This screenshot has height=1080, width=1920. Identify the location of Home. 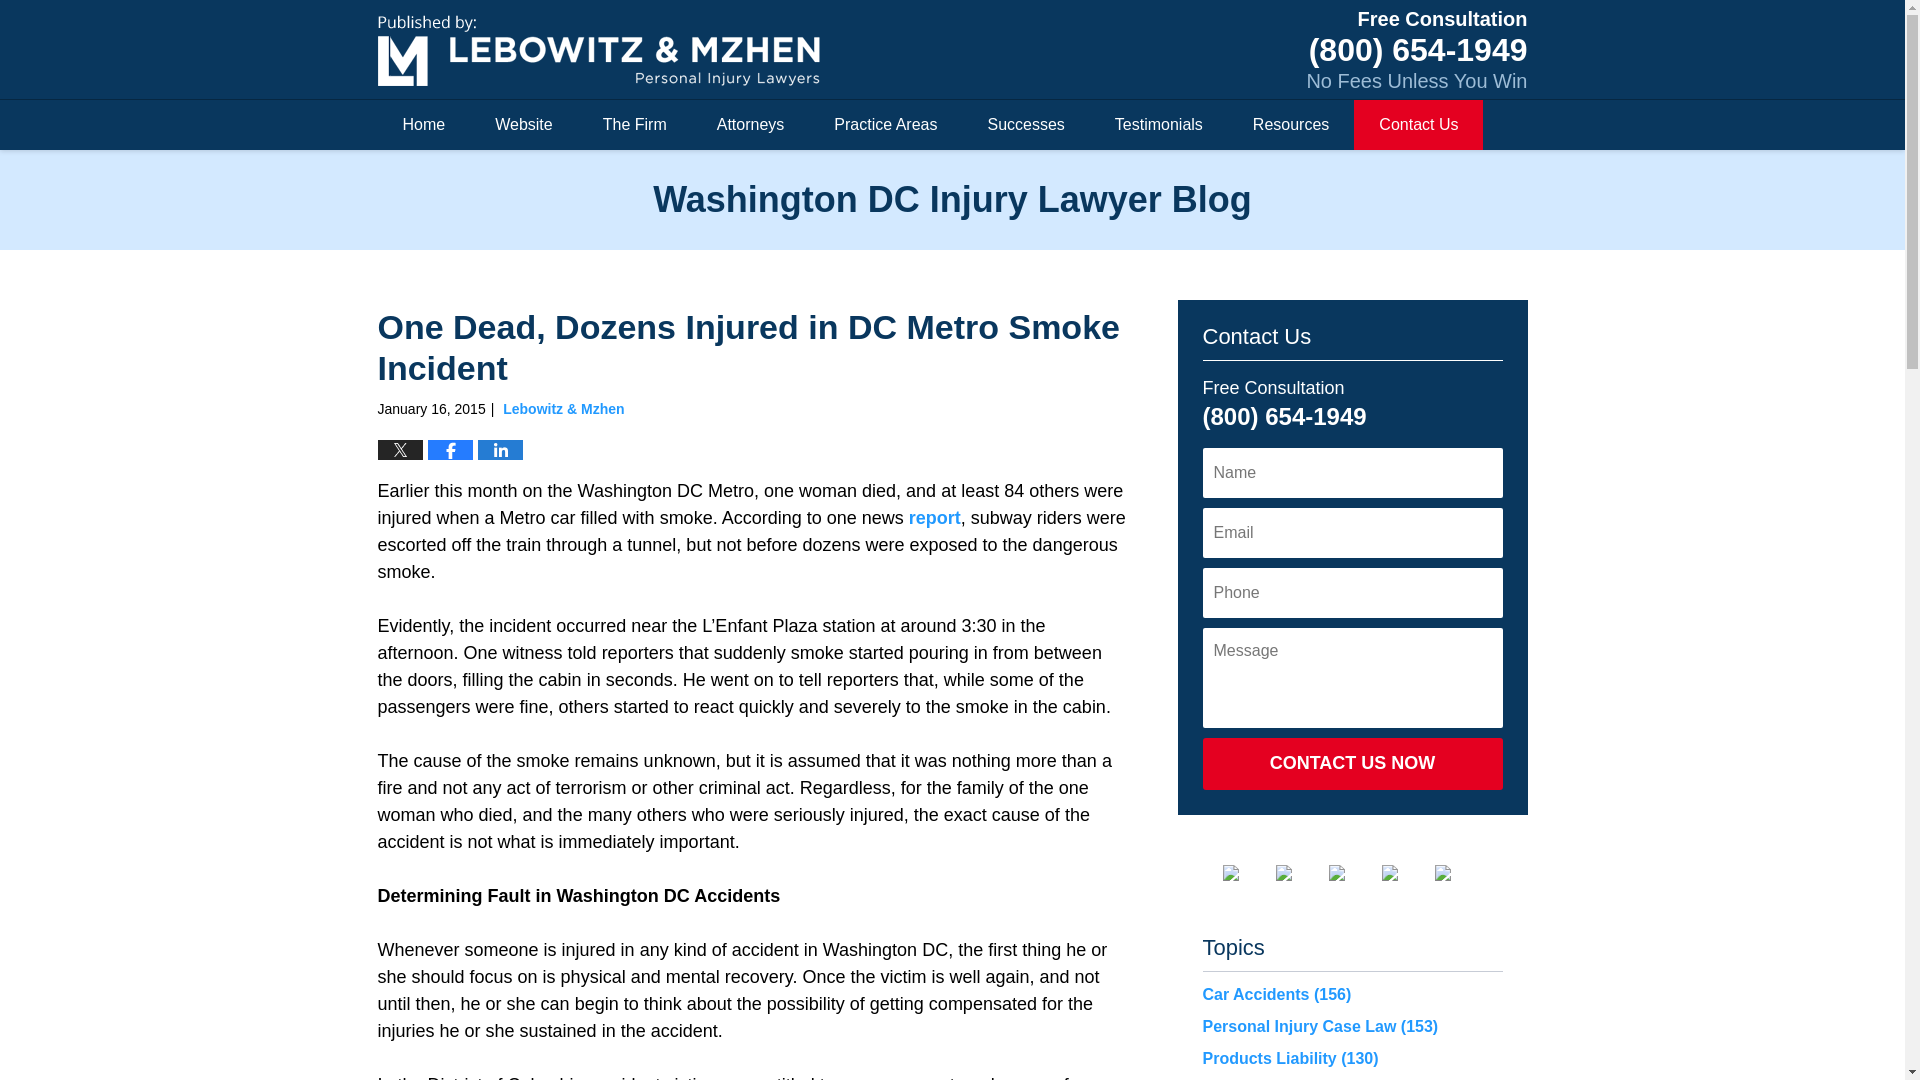
(424, 125).